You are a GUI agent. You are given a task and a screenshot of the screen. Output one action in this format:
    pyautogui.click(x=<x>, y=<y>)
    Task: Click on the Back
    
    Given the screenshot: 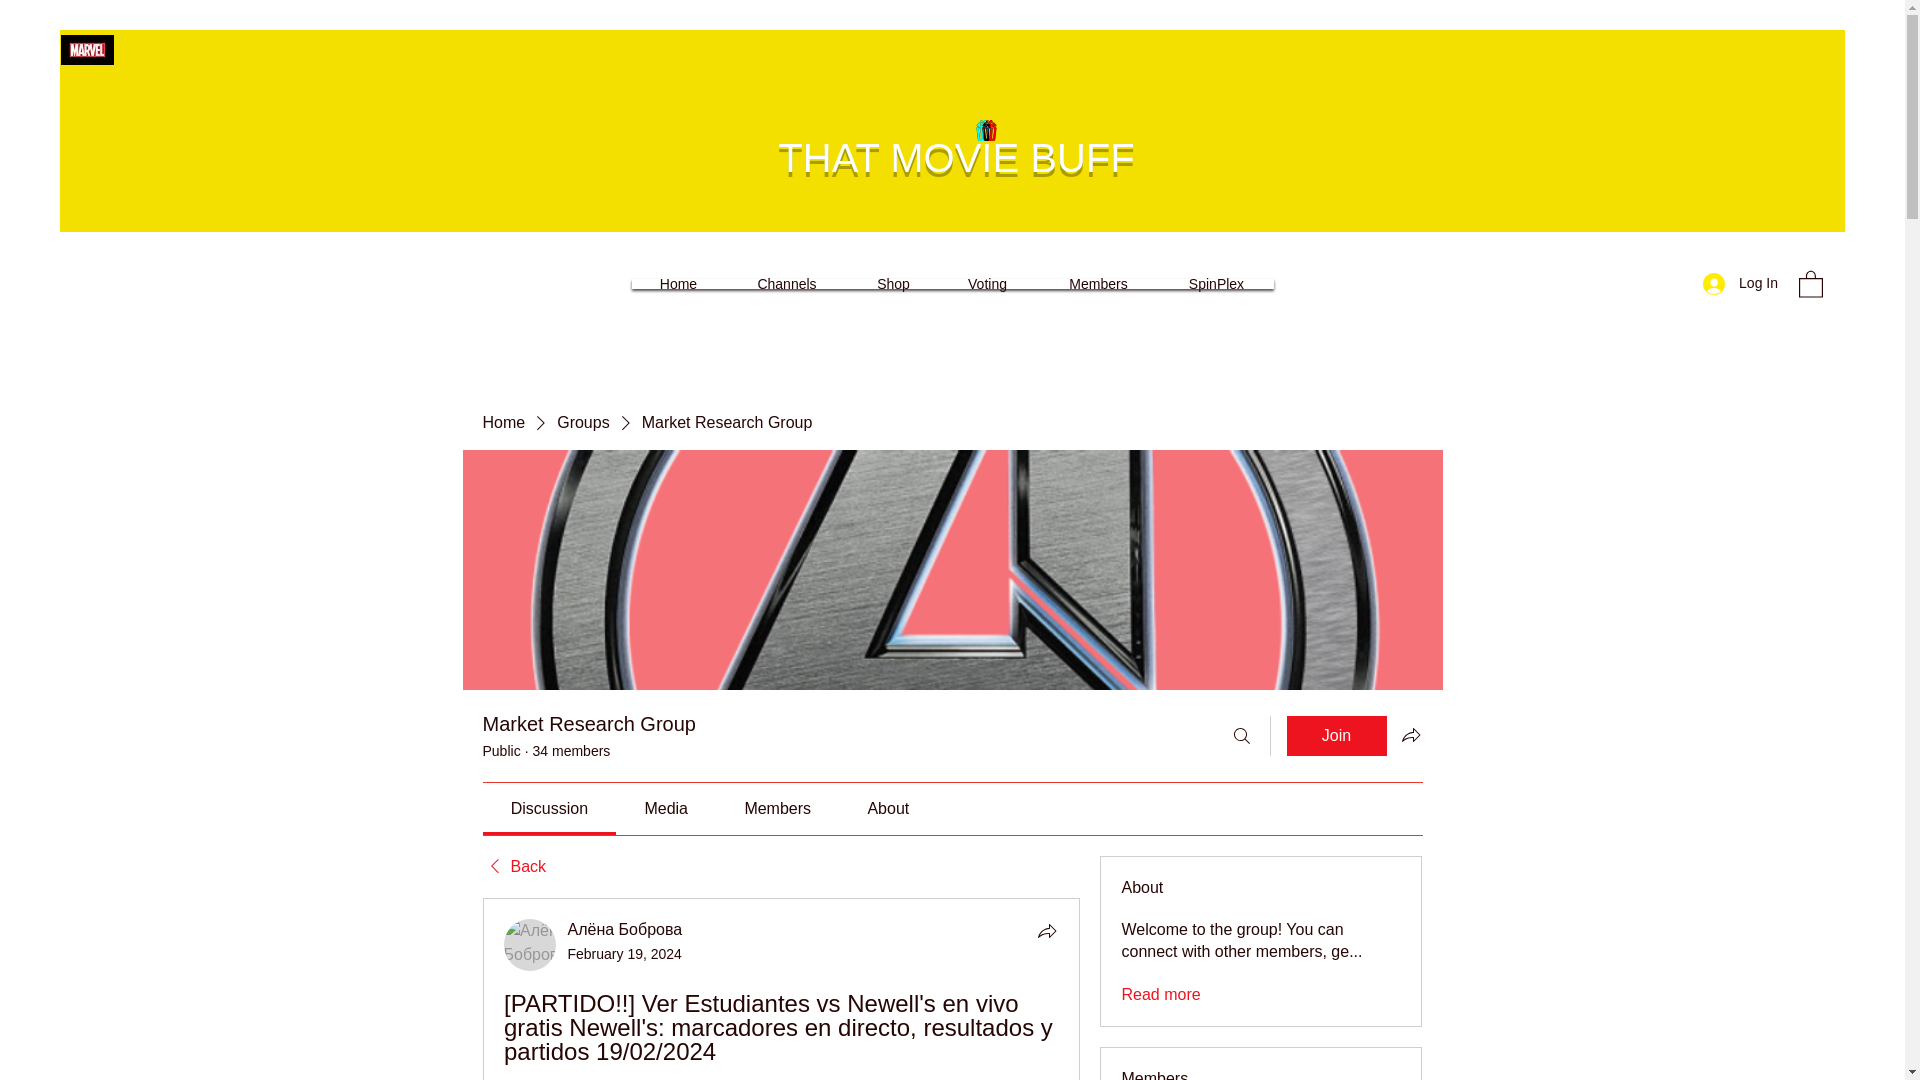 What is the action you would take?
    pyautogui.click(x=513, y=867)
    